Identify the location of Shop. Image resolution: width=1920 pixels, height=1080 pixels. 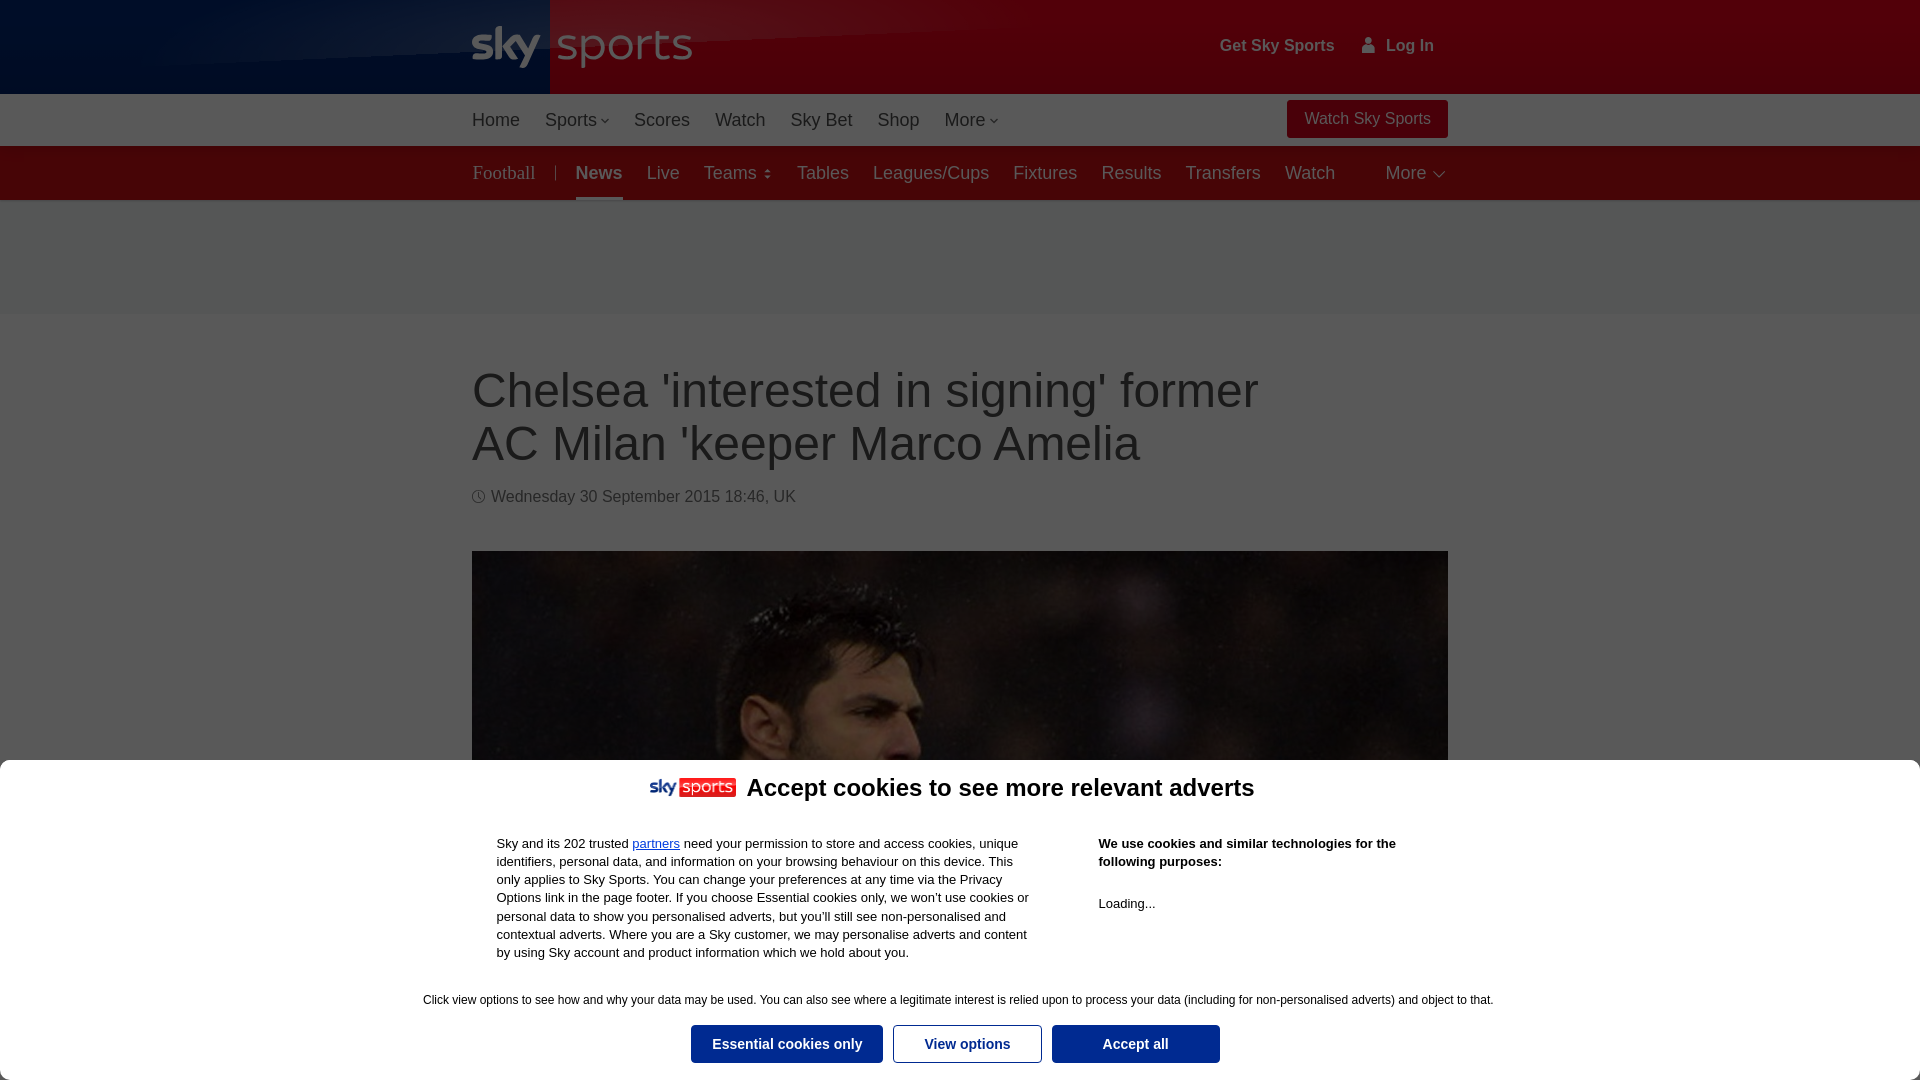
(898, 120).